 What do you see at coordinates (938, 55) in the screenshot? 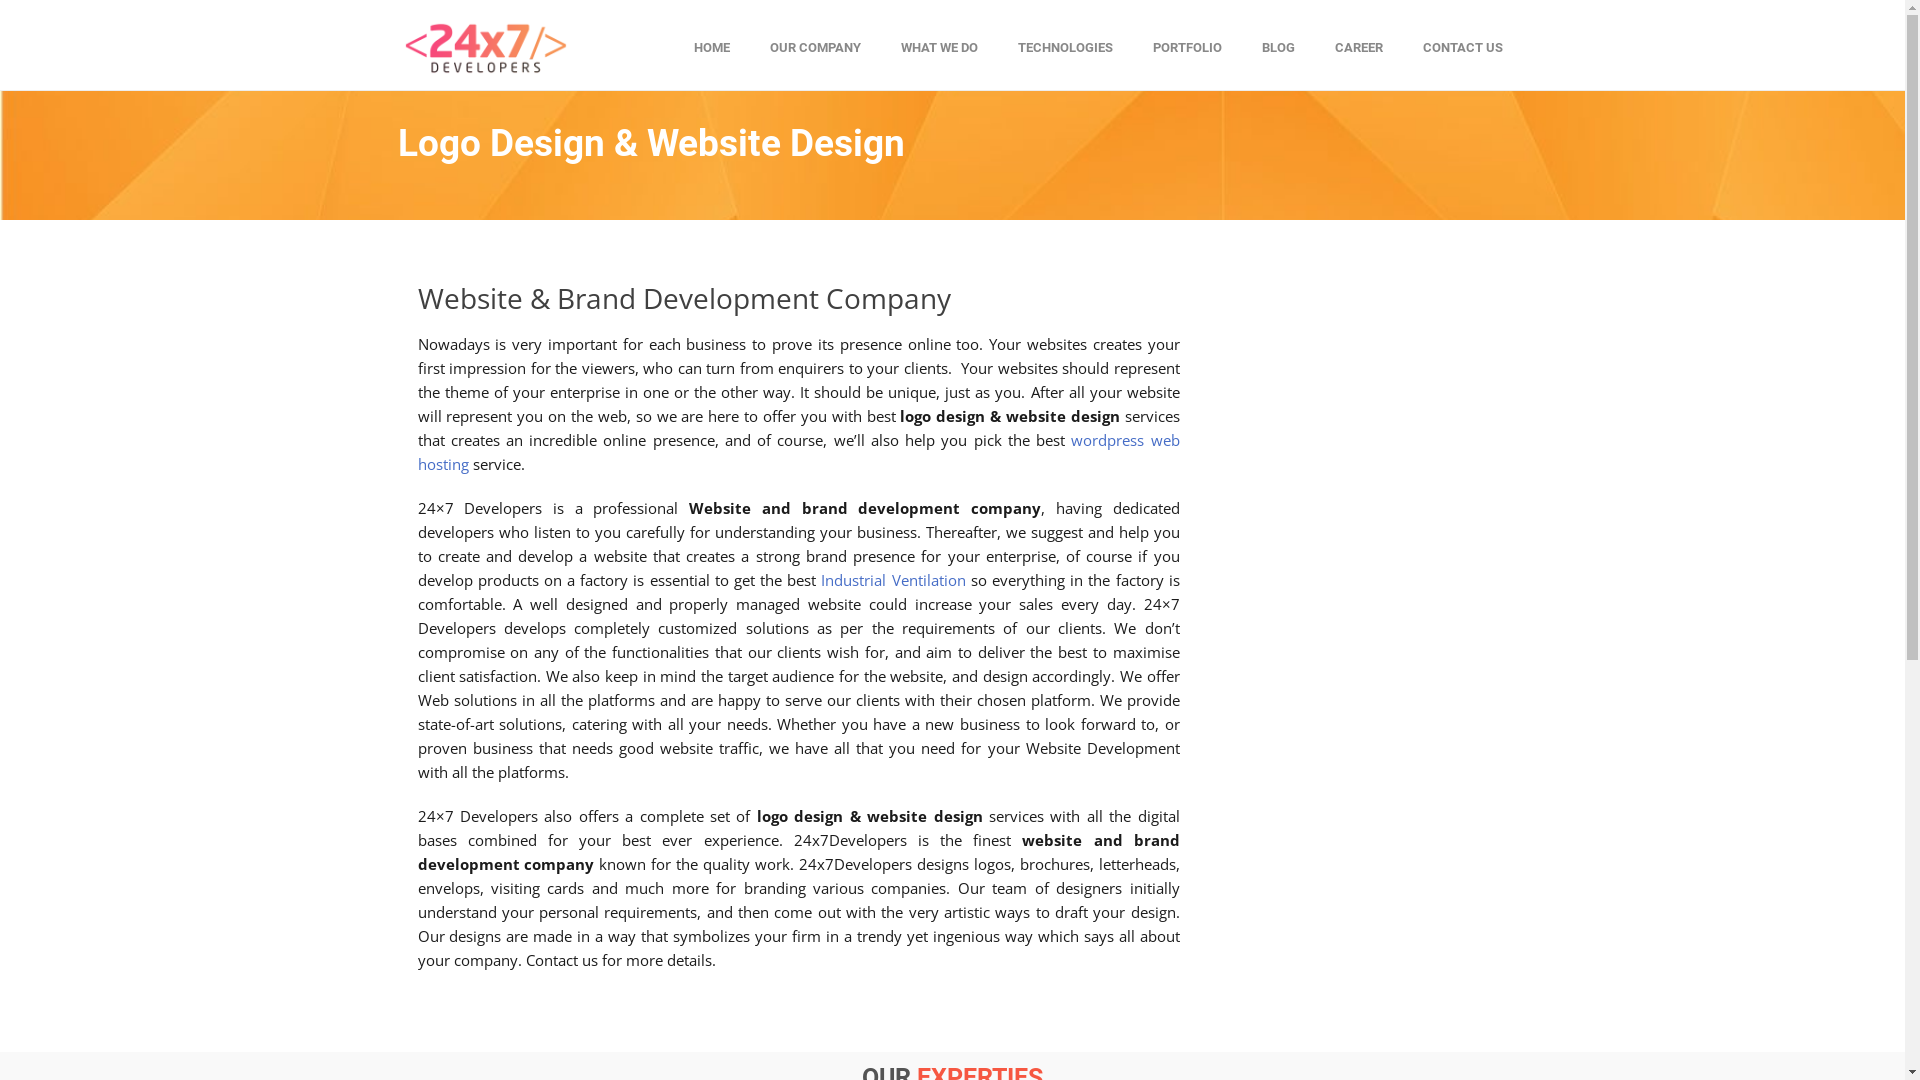
I see `WHAT WE DO` at bounding box center [938, 55].